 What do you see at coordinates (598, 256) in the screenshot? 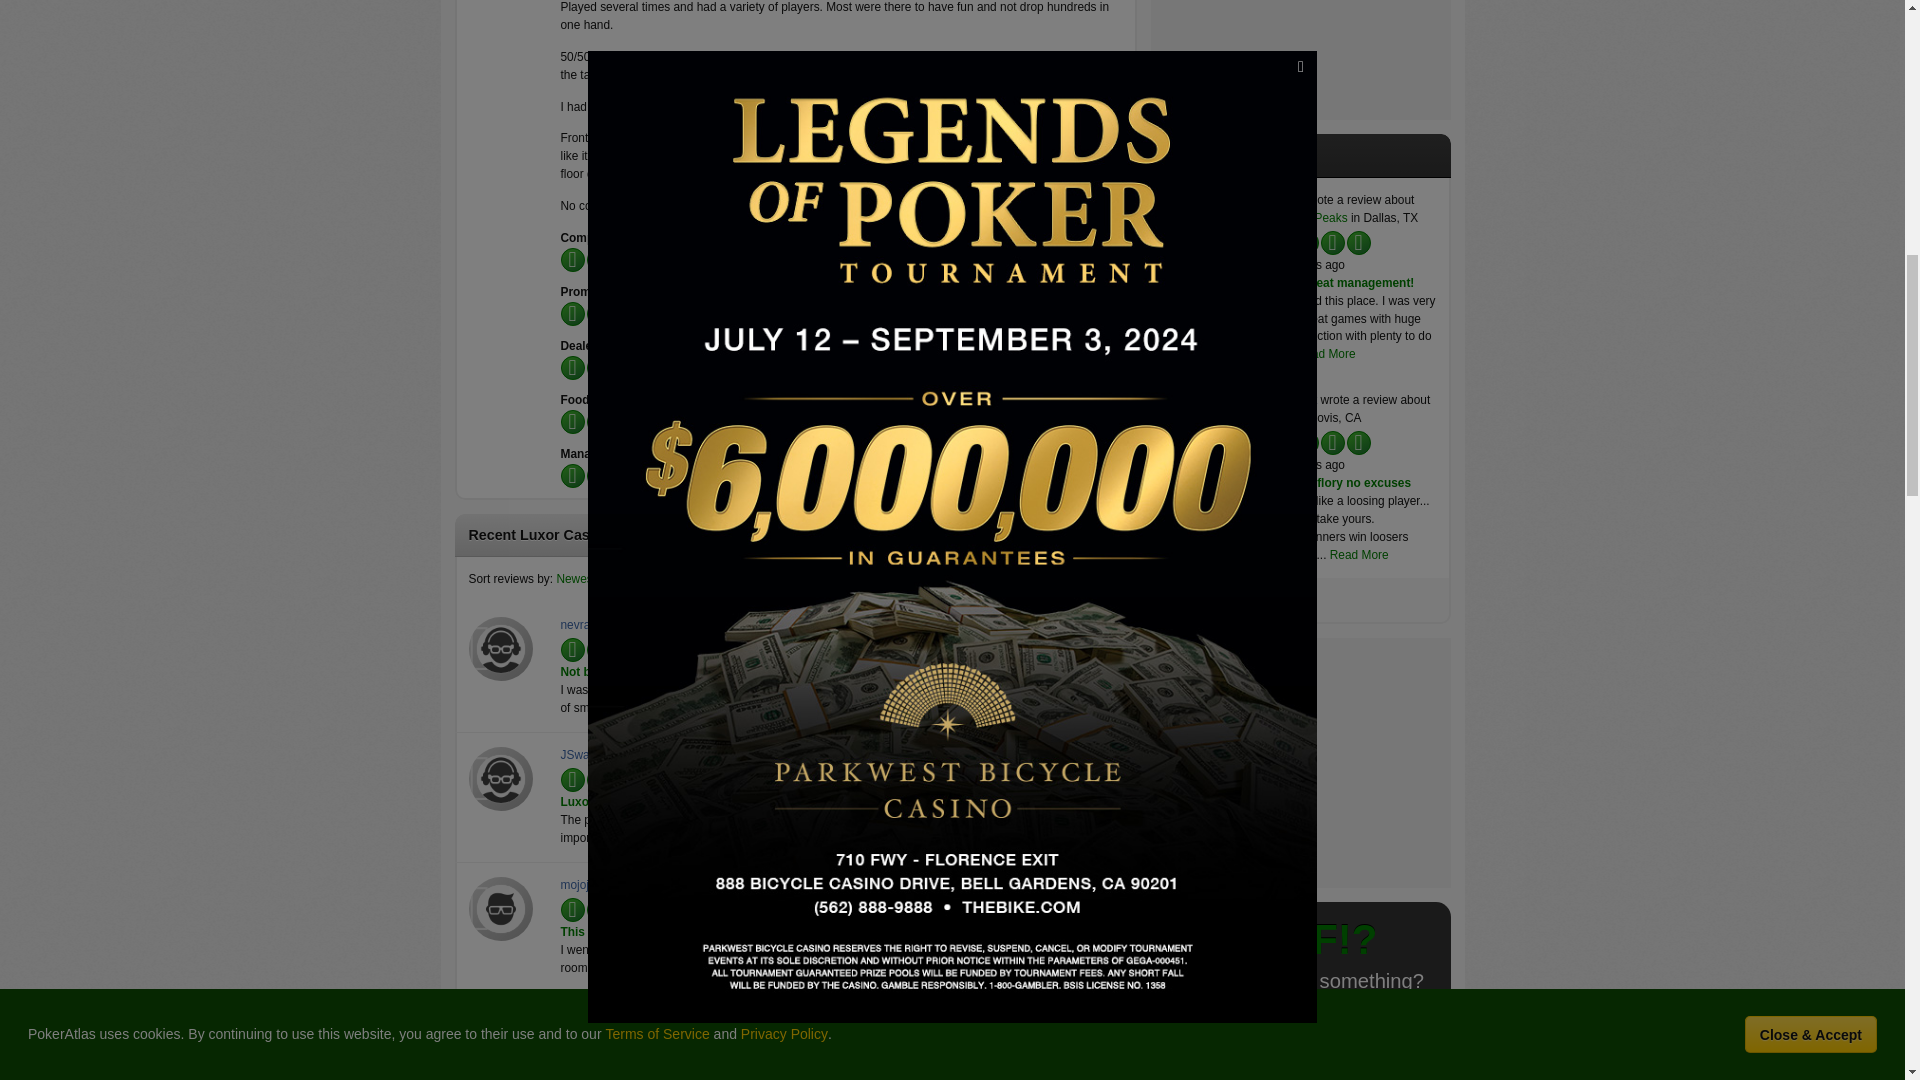
I see `1` at bounding box center [598, 256].